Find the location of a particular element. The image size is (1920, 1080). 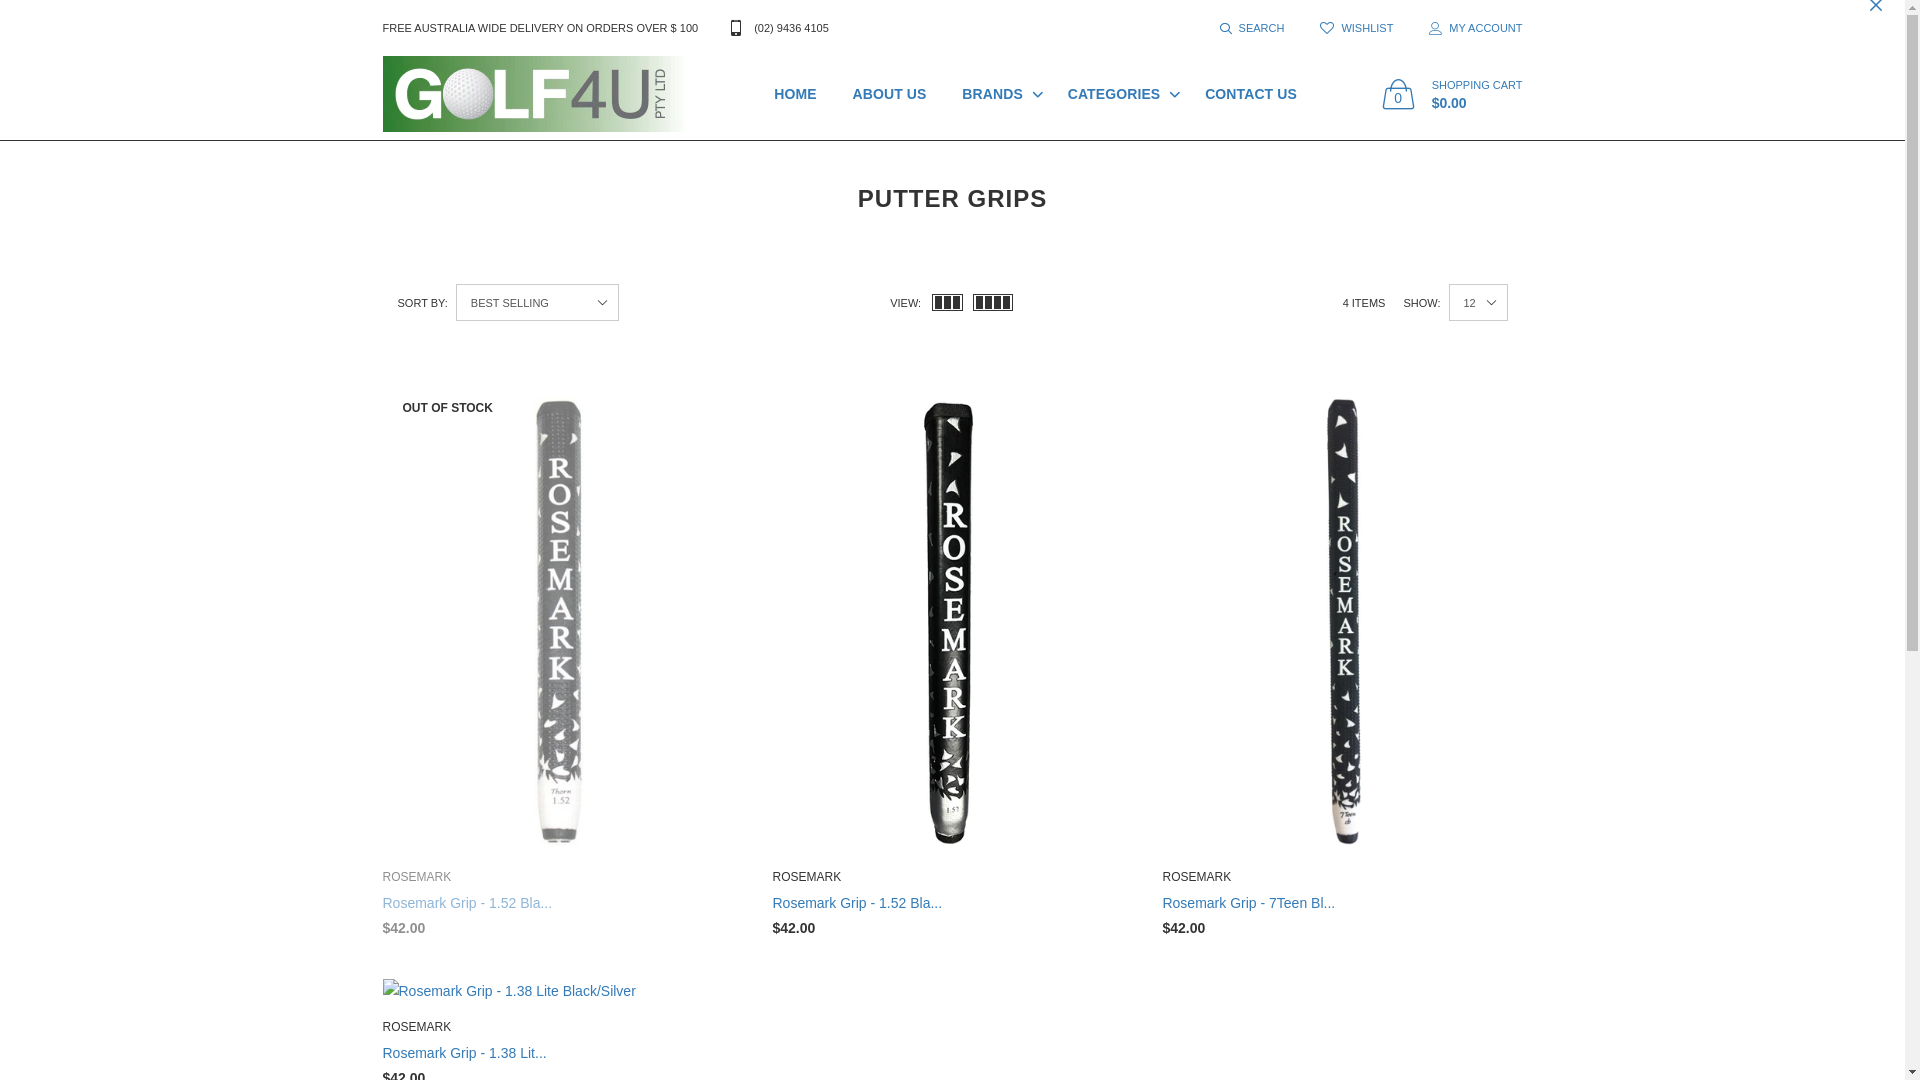

WISHLIST is located at coordinates (1356, 28).